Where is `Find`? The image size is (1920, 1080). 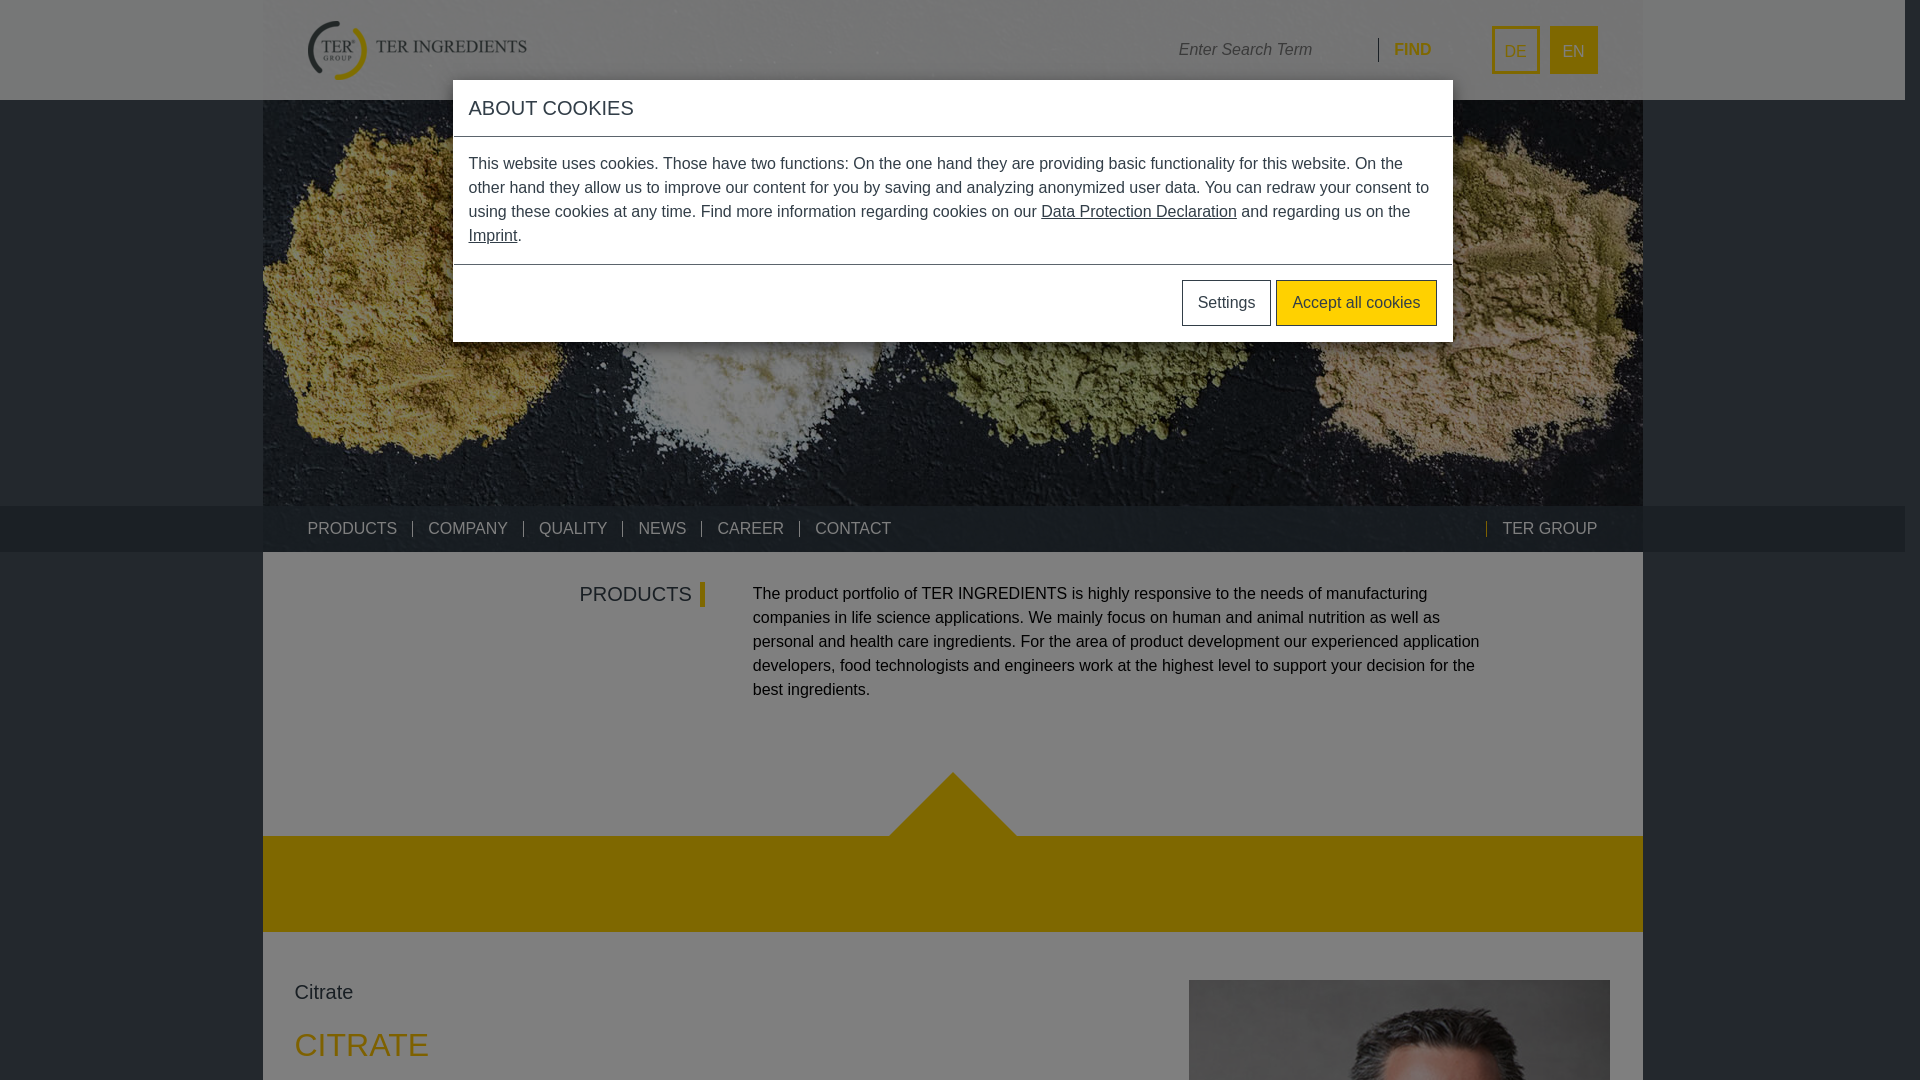 Find is located at coordinates (1404, 49).